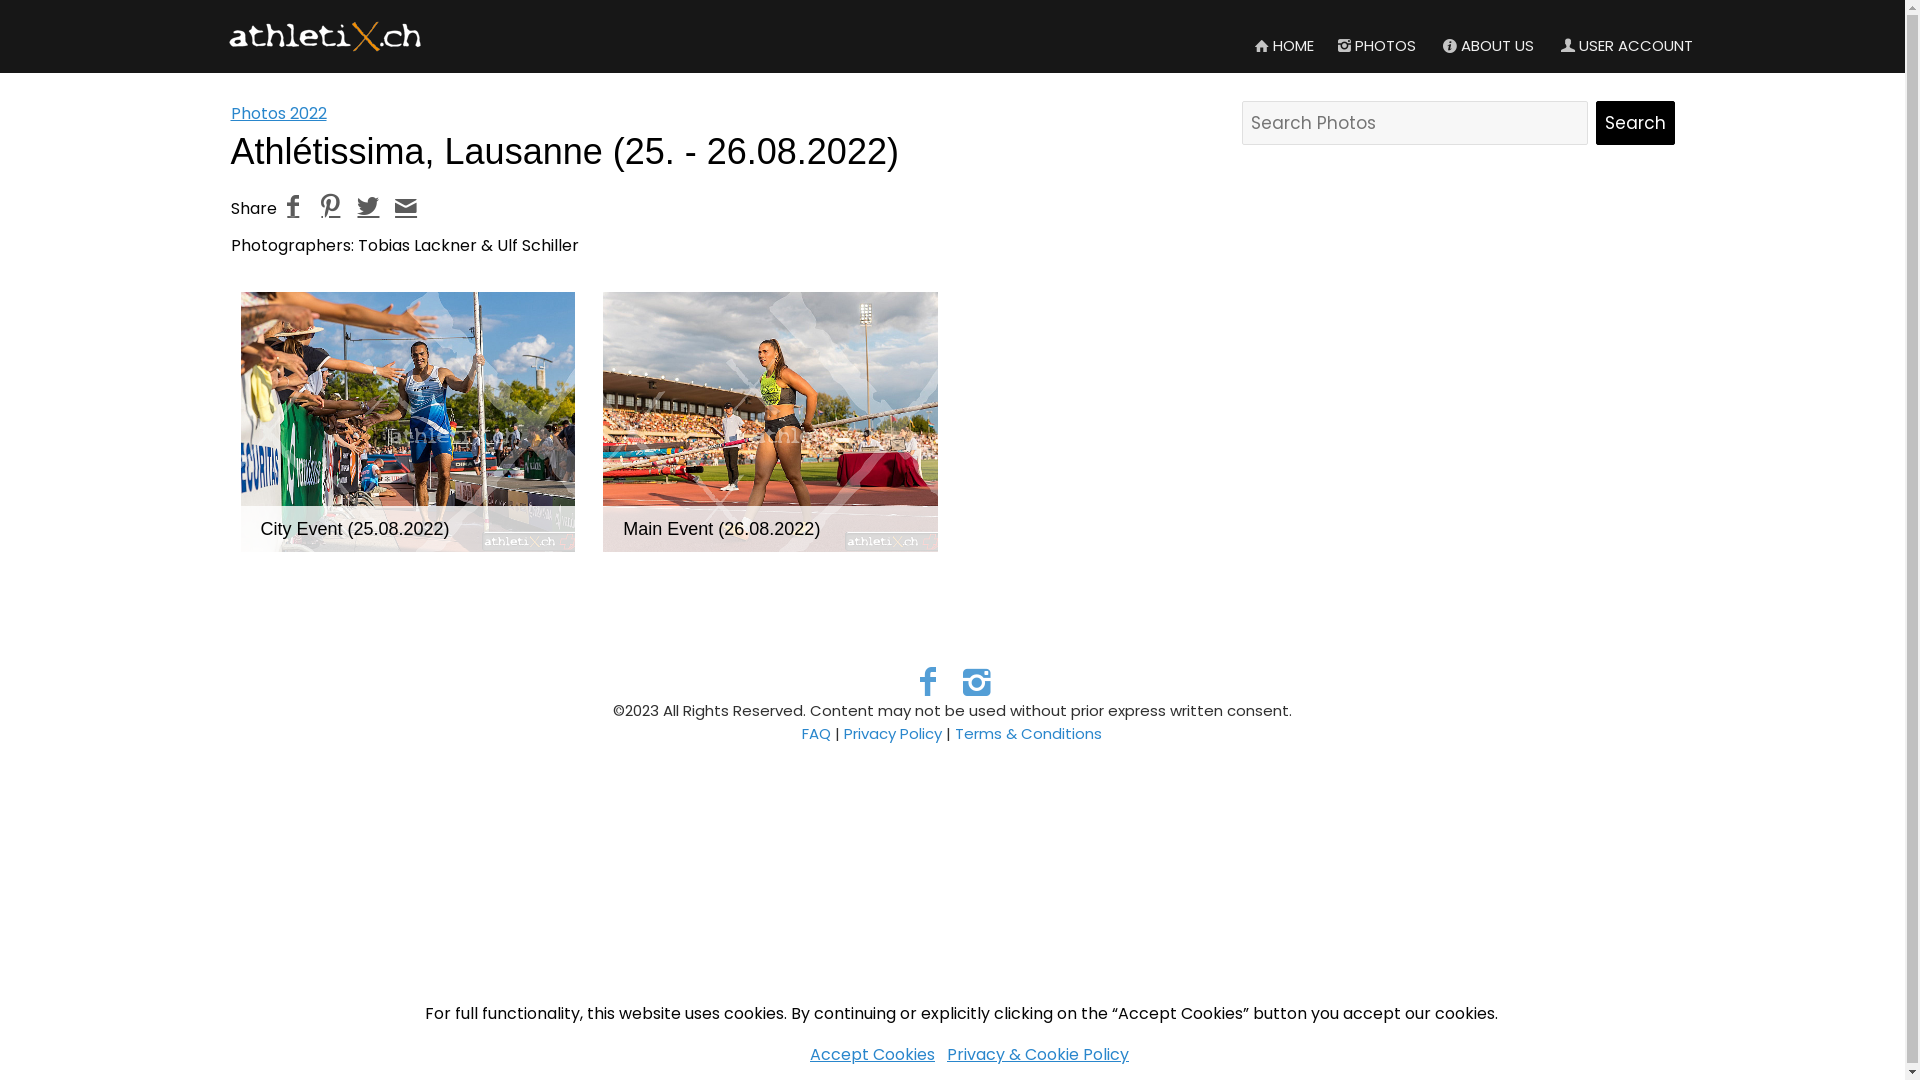 The width and height of the screenshot is (1920, 1080). Describe the element at coordinates (722, 529) in the screenshot. I see `Main Event (26.08.2022)` at that location.